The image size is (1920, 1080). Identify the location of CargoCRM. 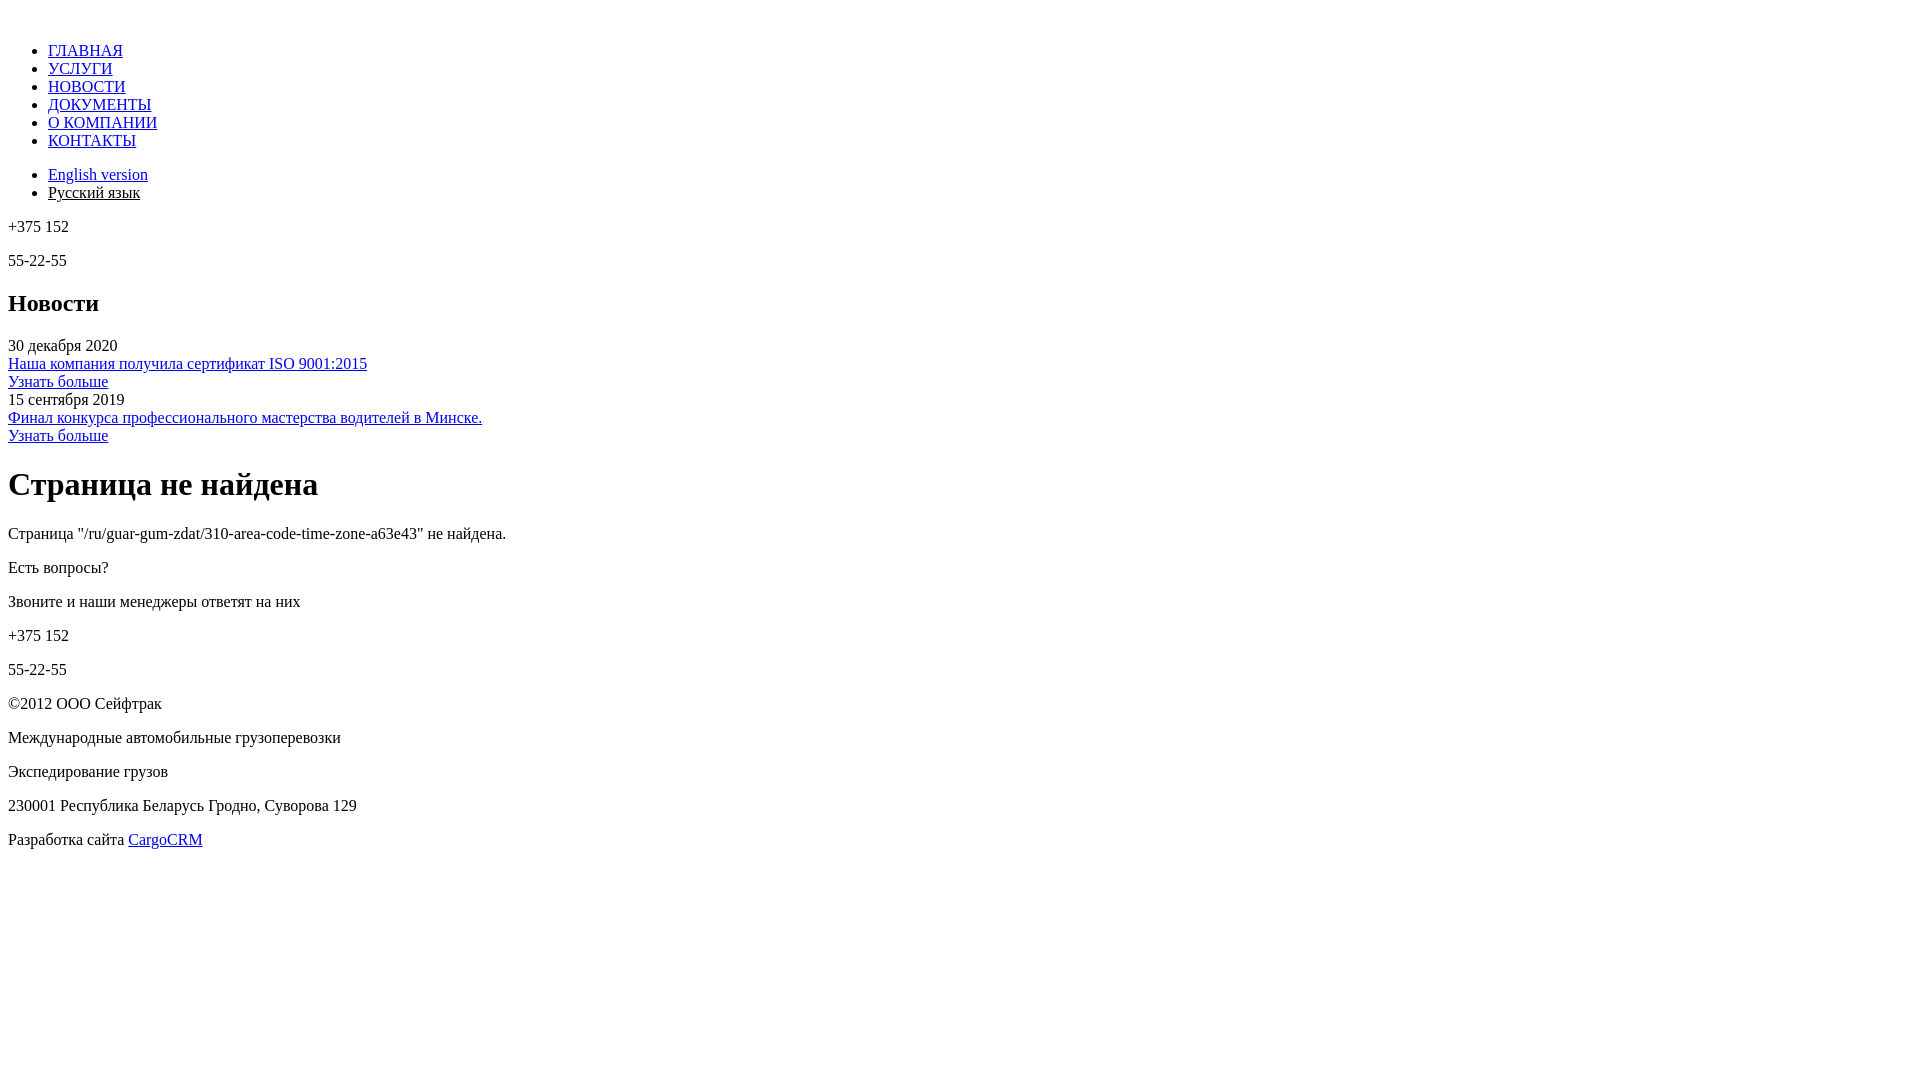
(165, 840).